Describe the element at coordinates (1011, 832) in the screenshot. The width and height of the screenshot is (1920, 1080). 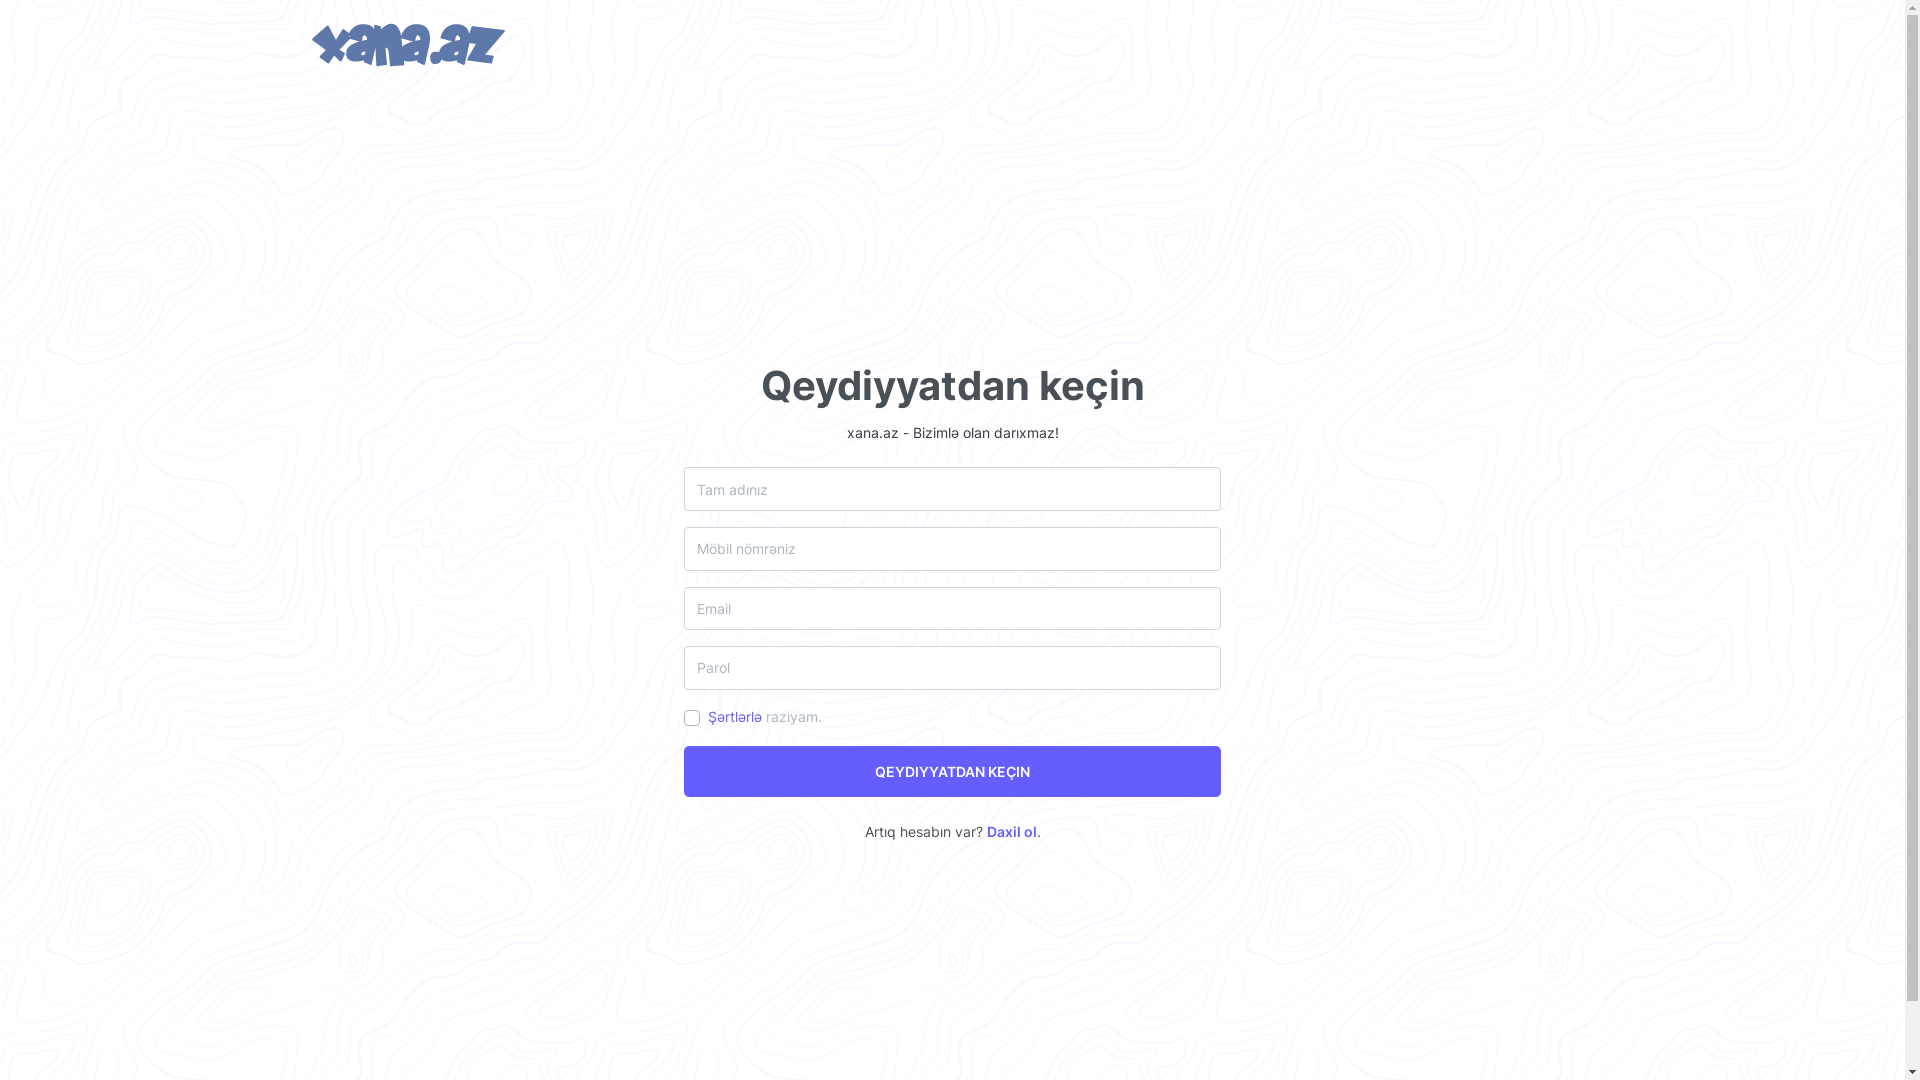
I see `Daxil ol` at that location.